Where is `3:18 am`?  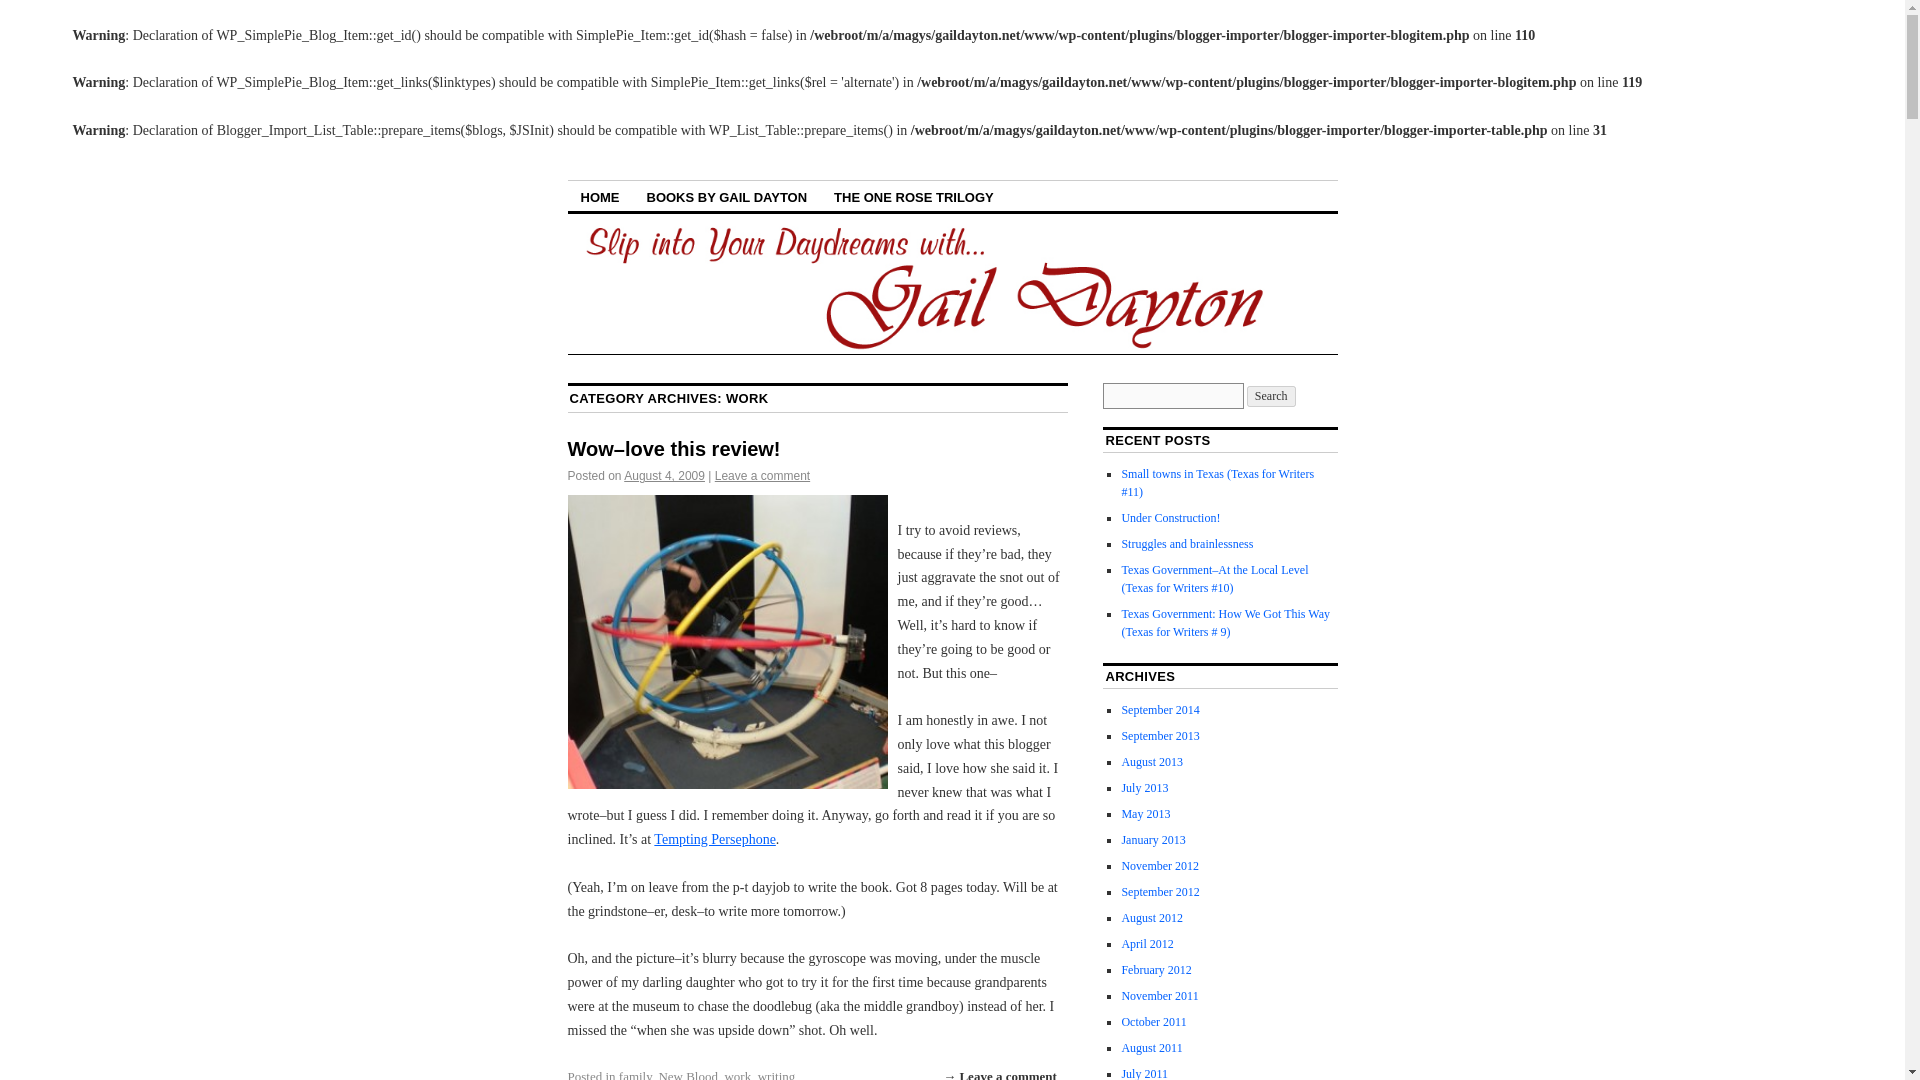 3:18 am is located at coordinates (664, 475).